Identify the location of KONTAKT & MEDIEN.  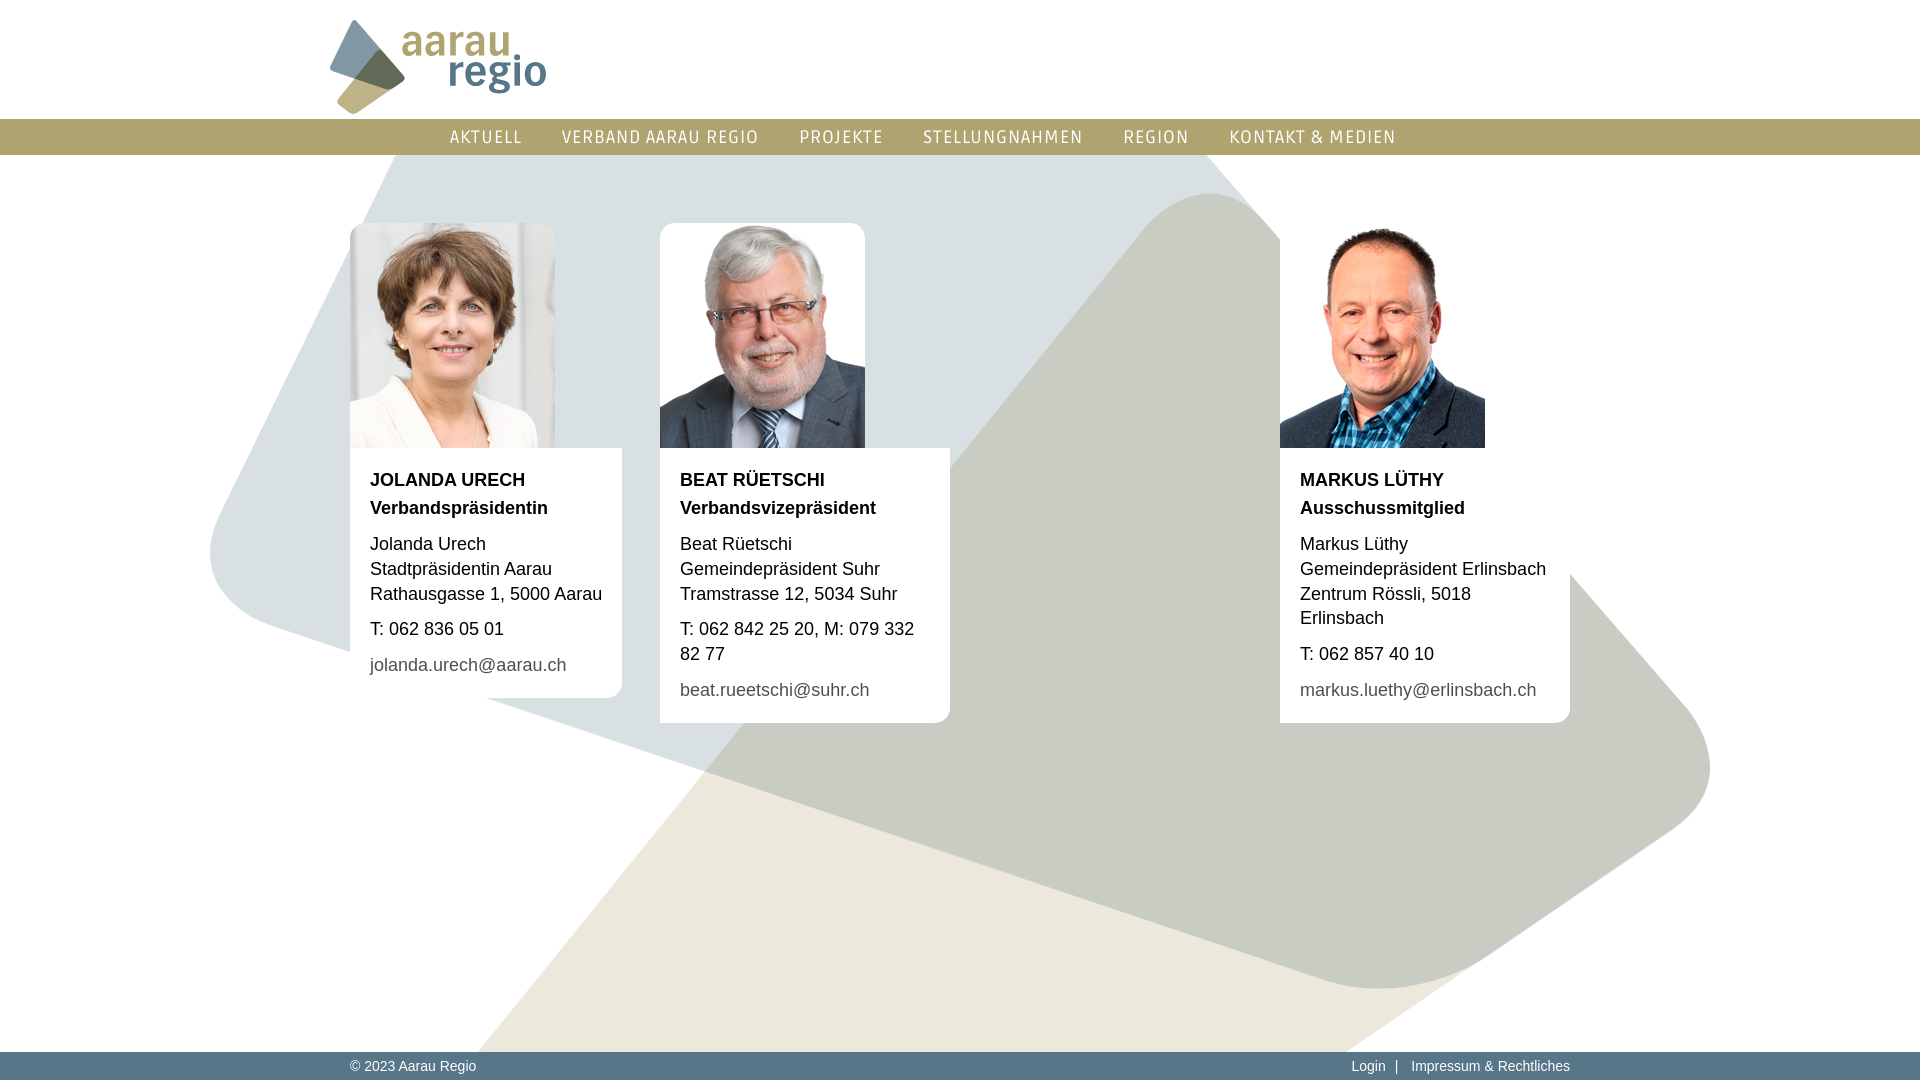
(1312, 137).